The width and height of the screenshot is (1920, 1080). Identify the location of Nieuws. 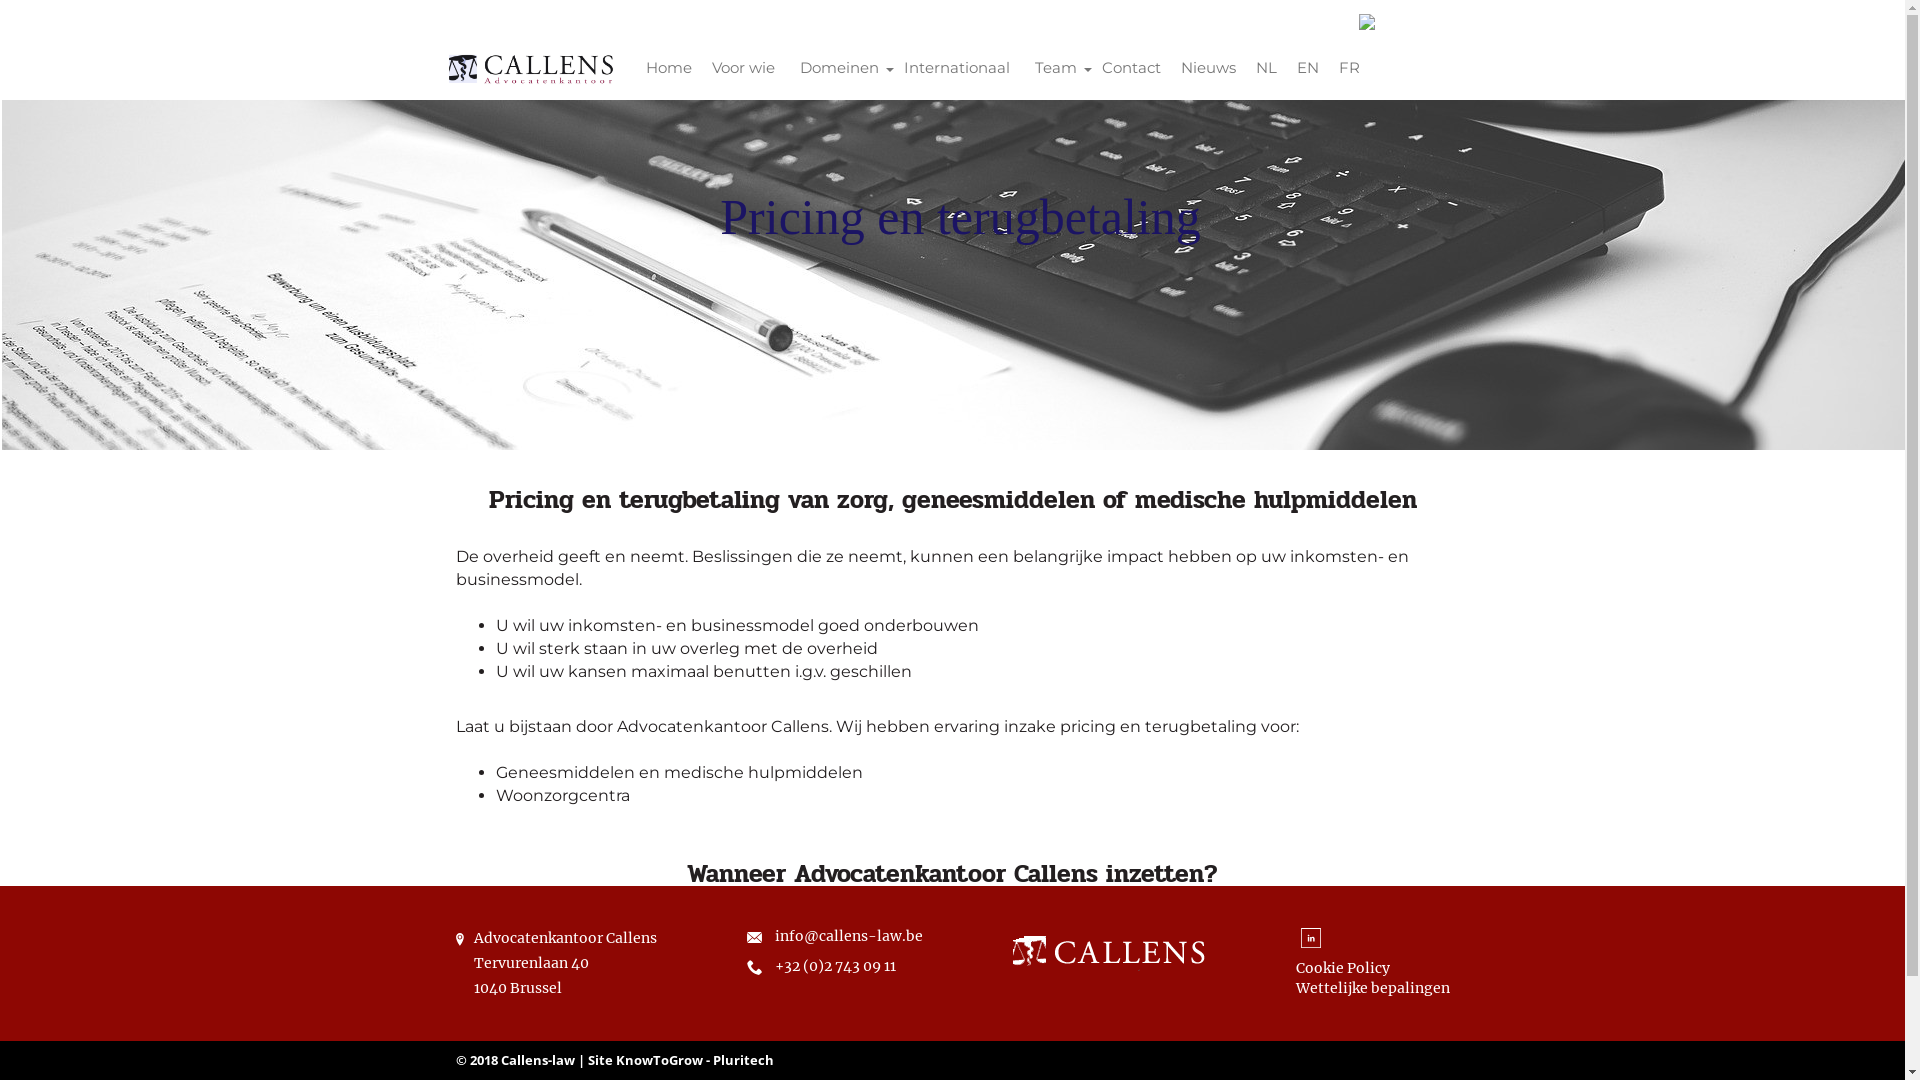
(1208, 68).